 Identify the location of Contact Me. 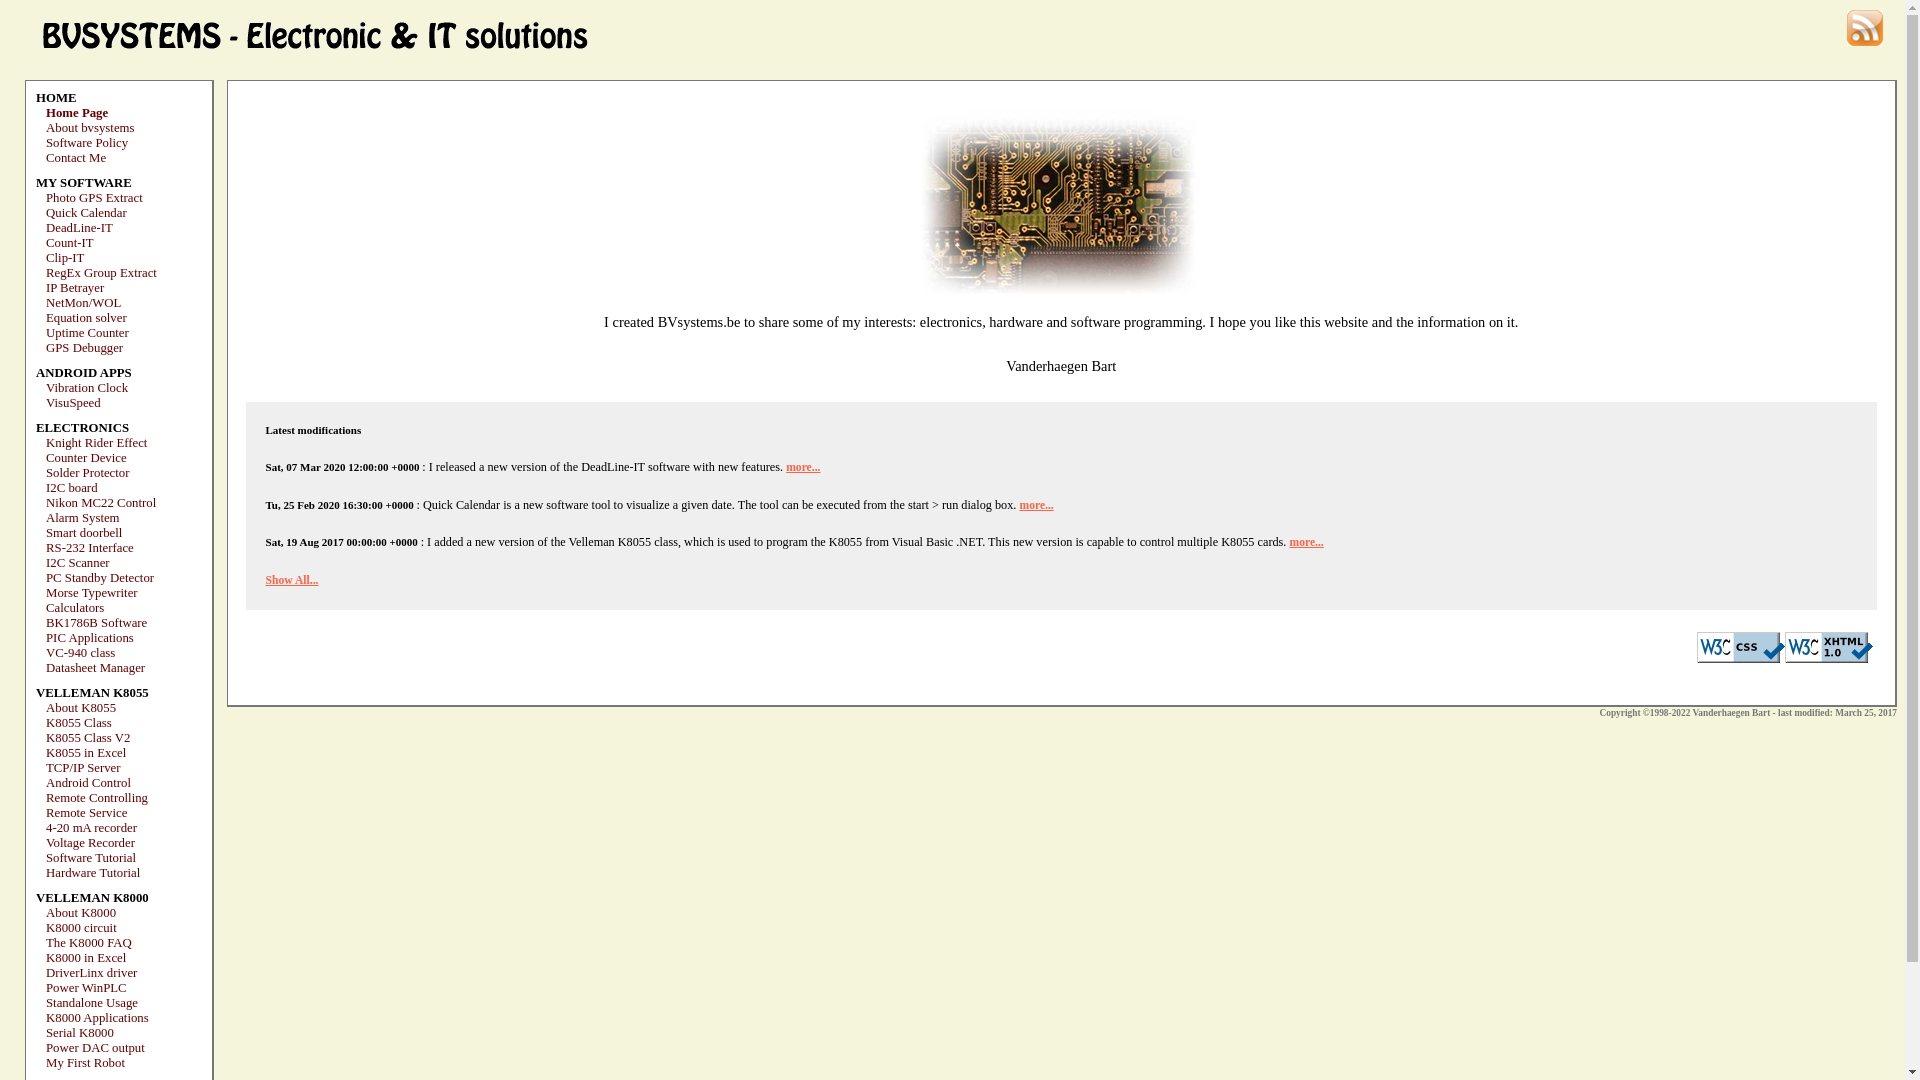
(76, 158).